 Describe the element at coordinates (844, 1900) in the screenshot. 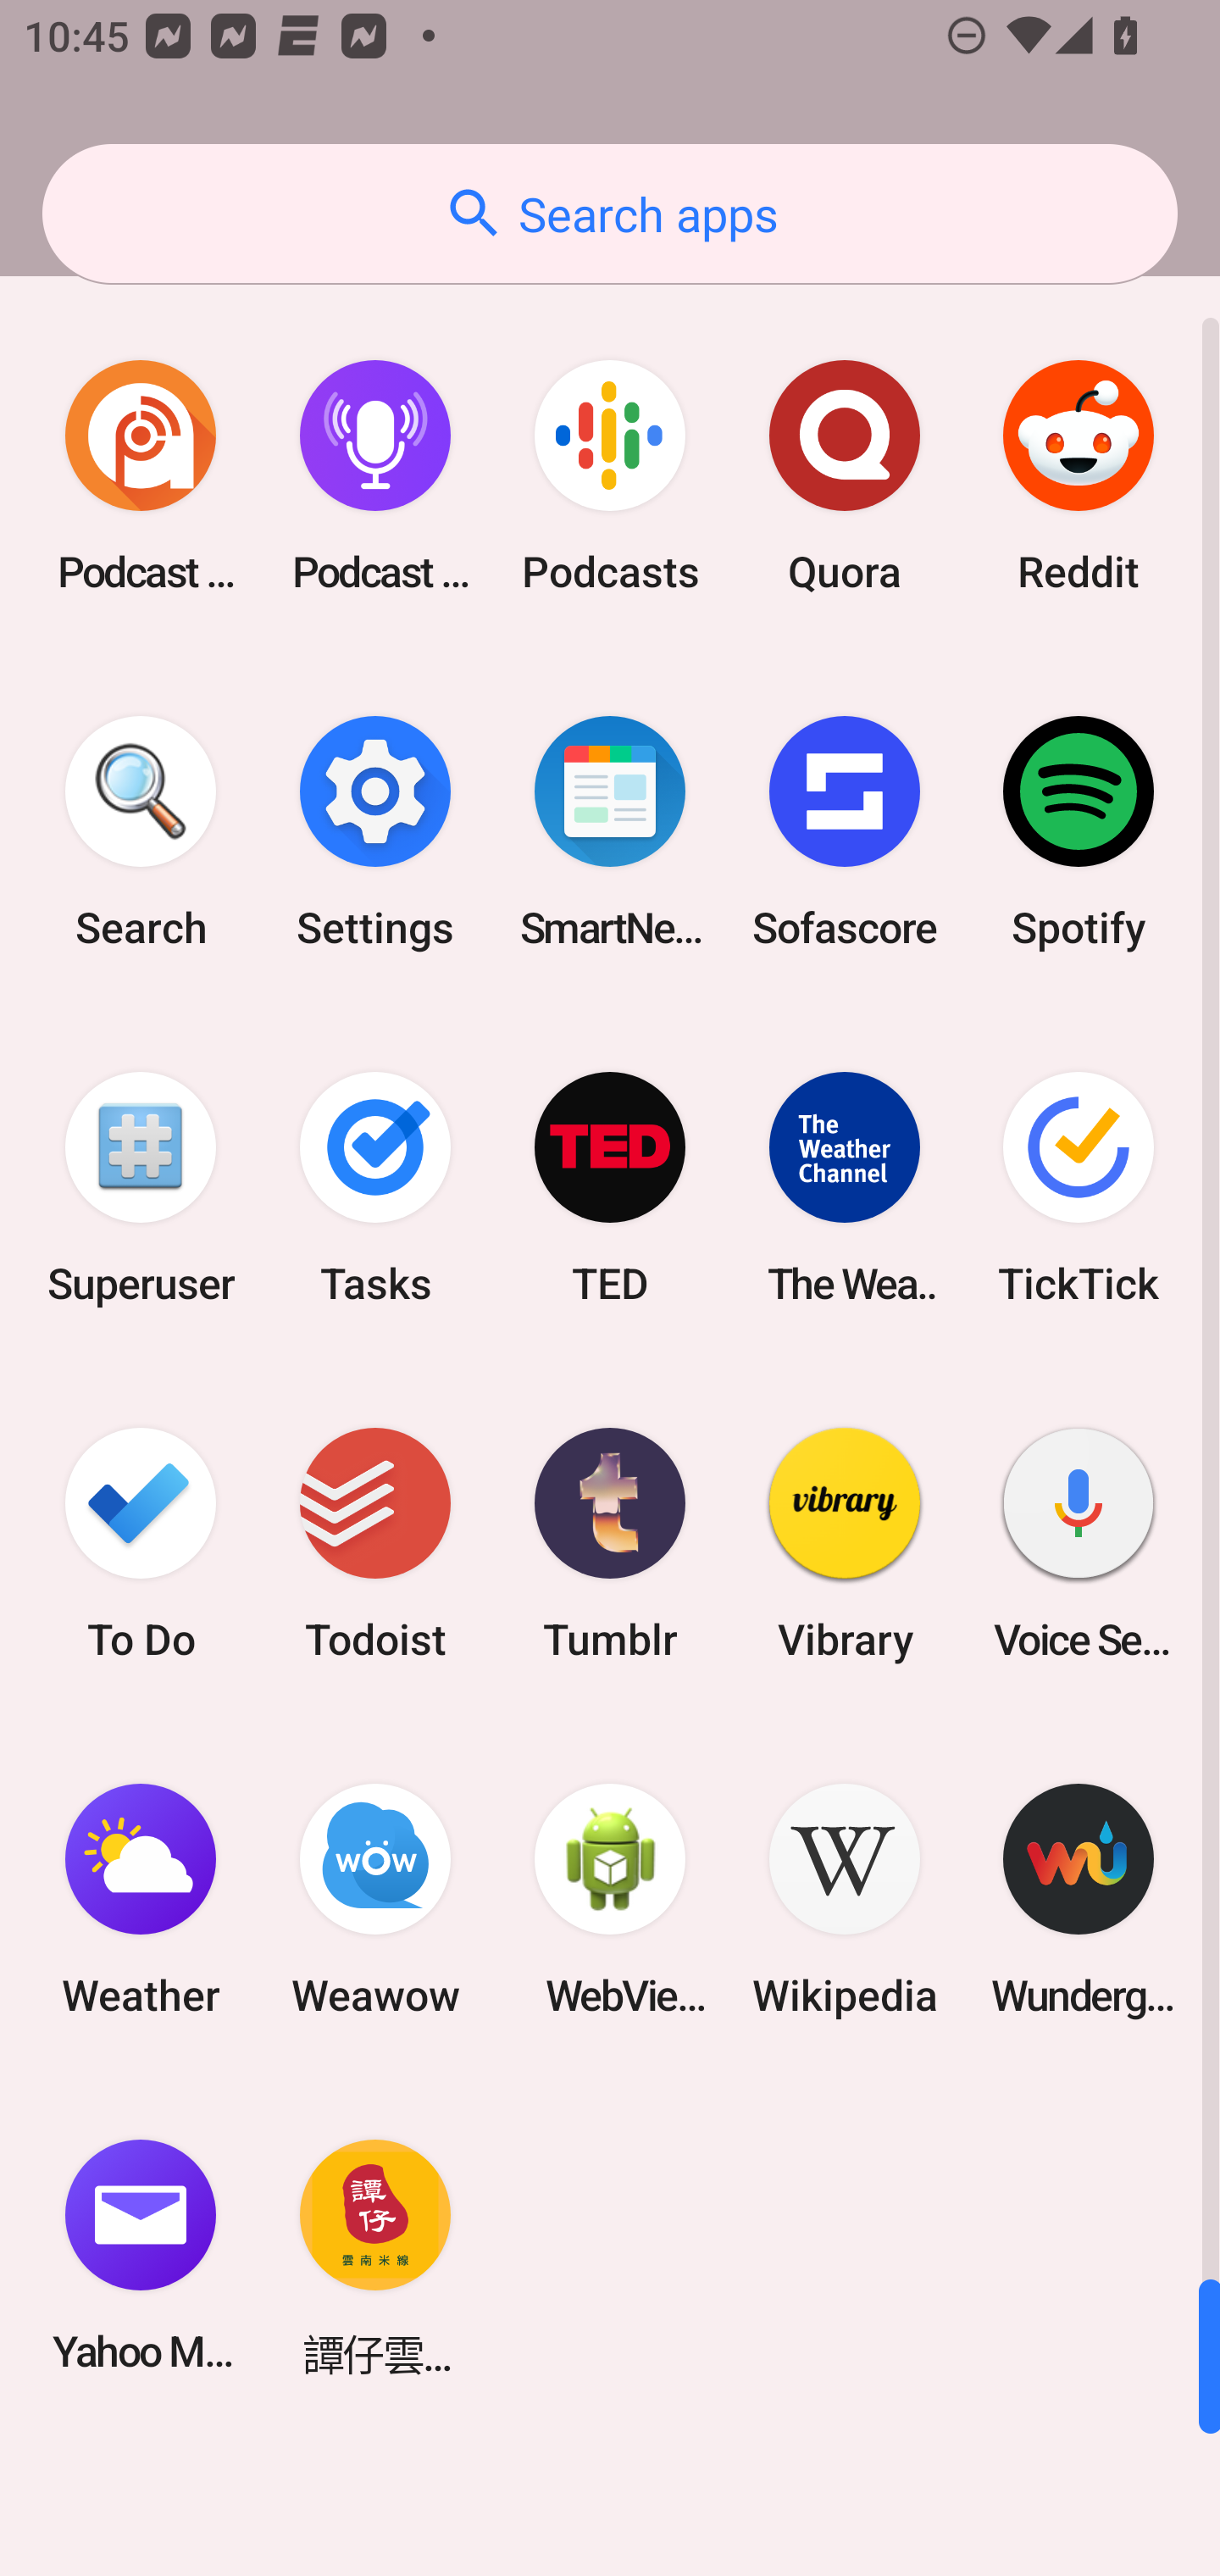

I see `Wikipedia` at that location.